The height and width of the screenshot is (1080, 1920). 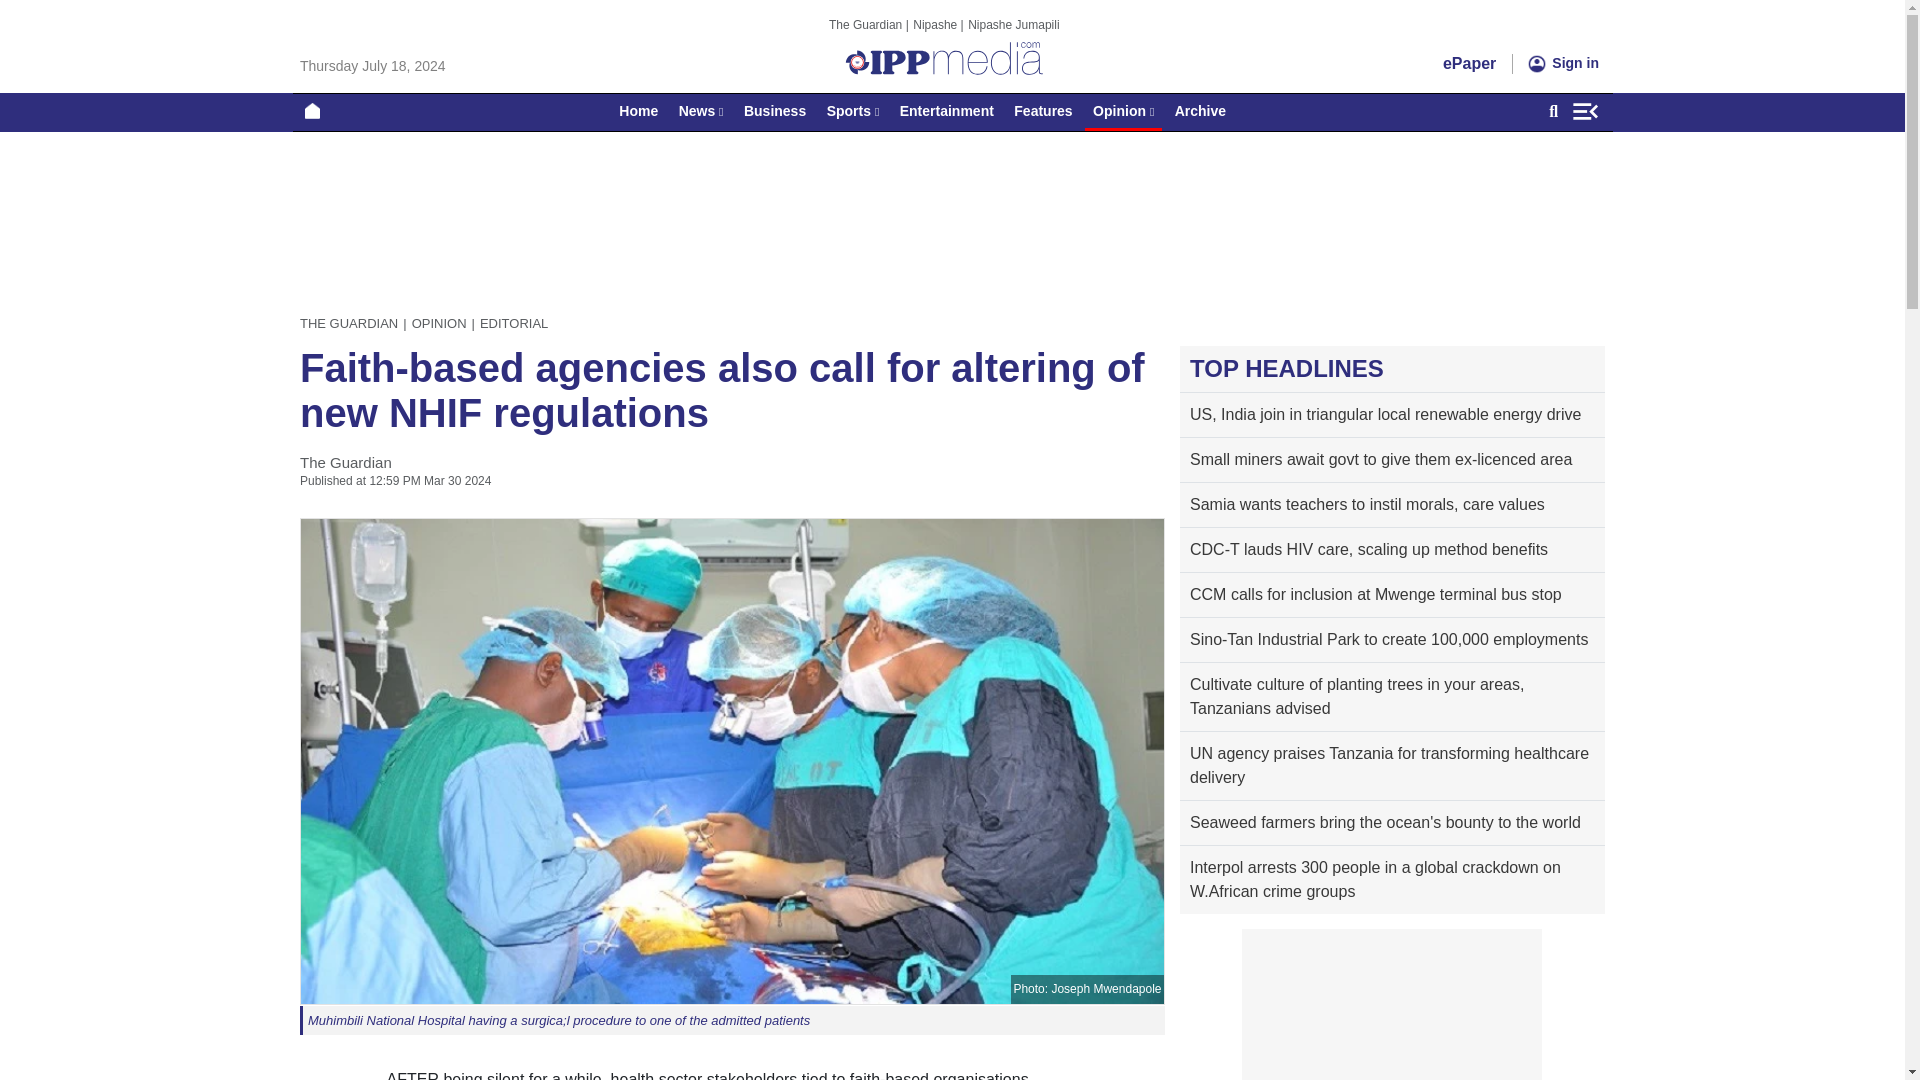 What do you see at coordinates (774, 110) in the screenshot?
I see `Business` at bounding box center [774, 110].